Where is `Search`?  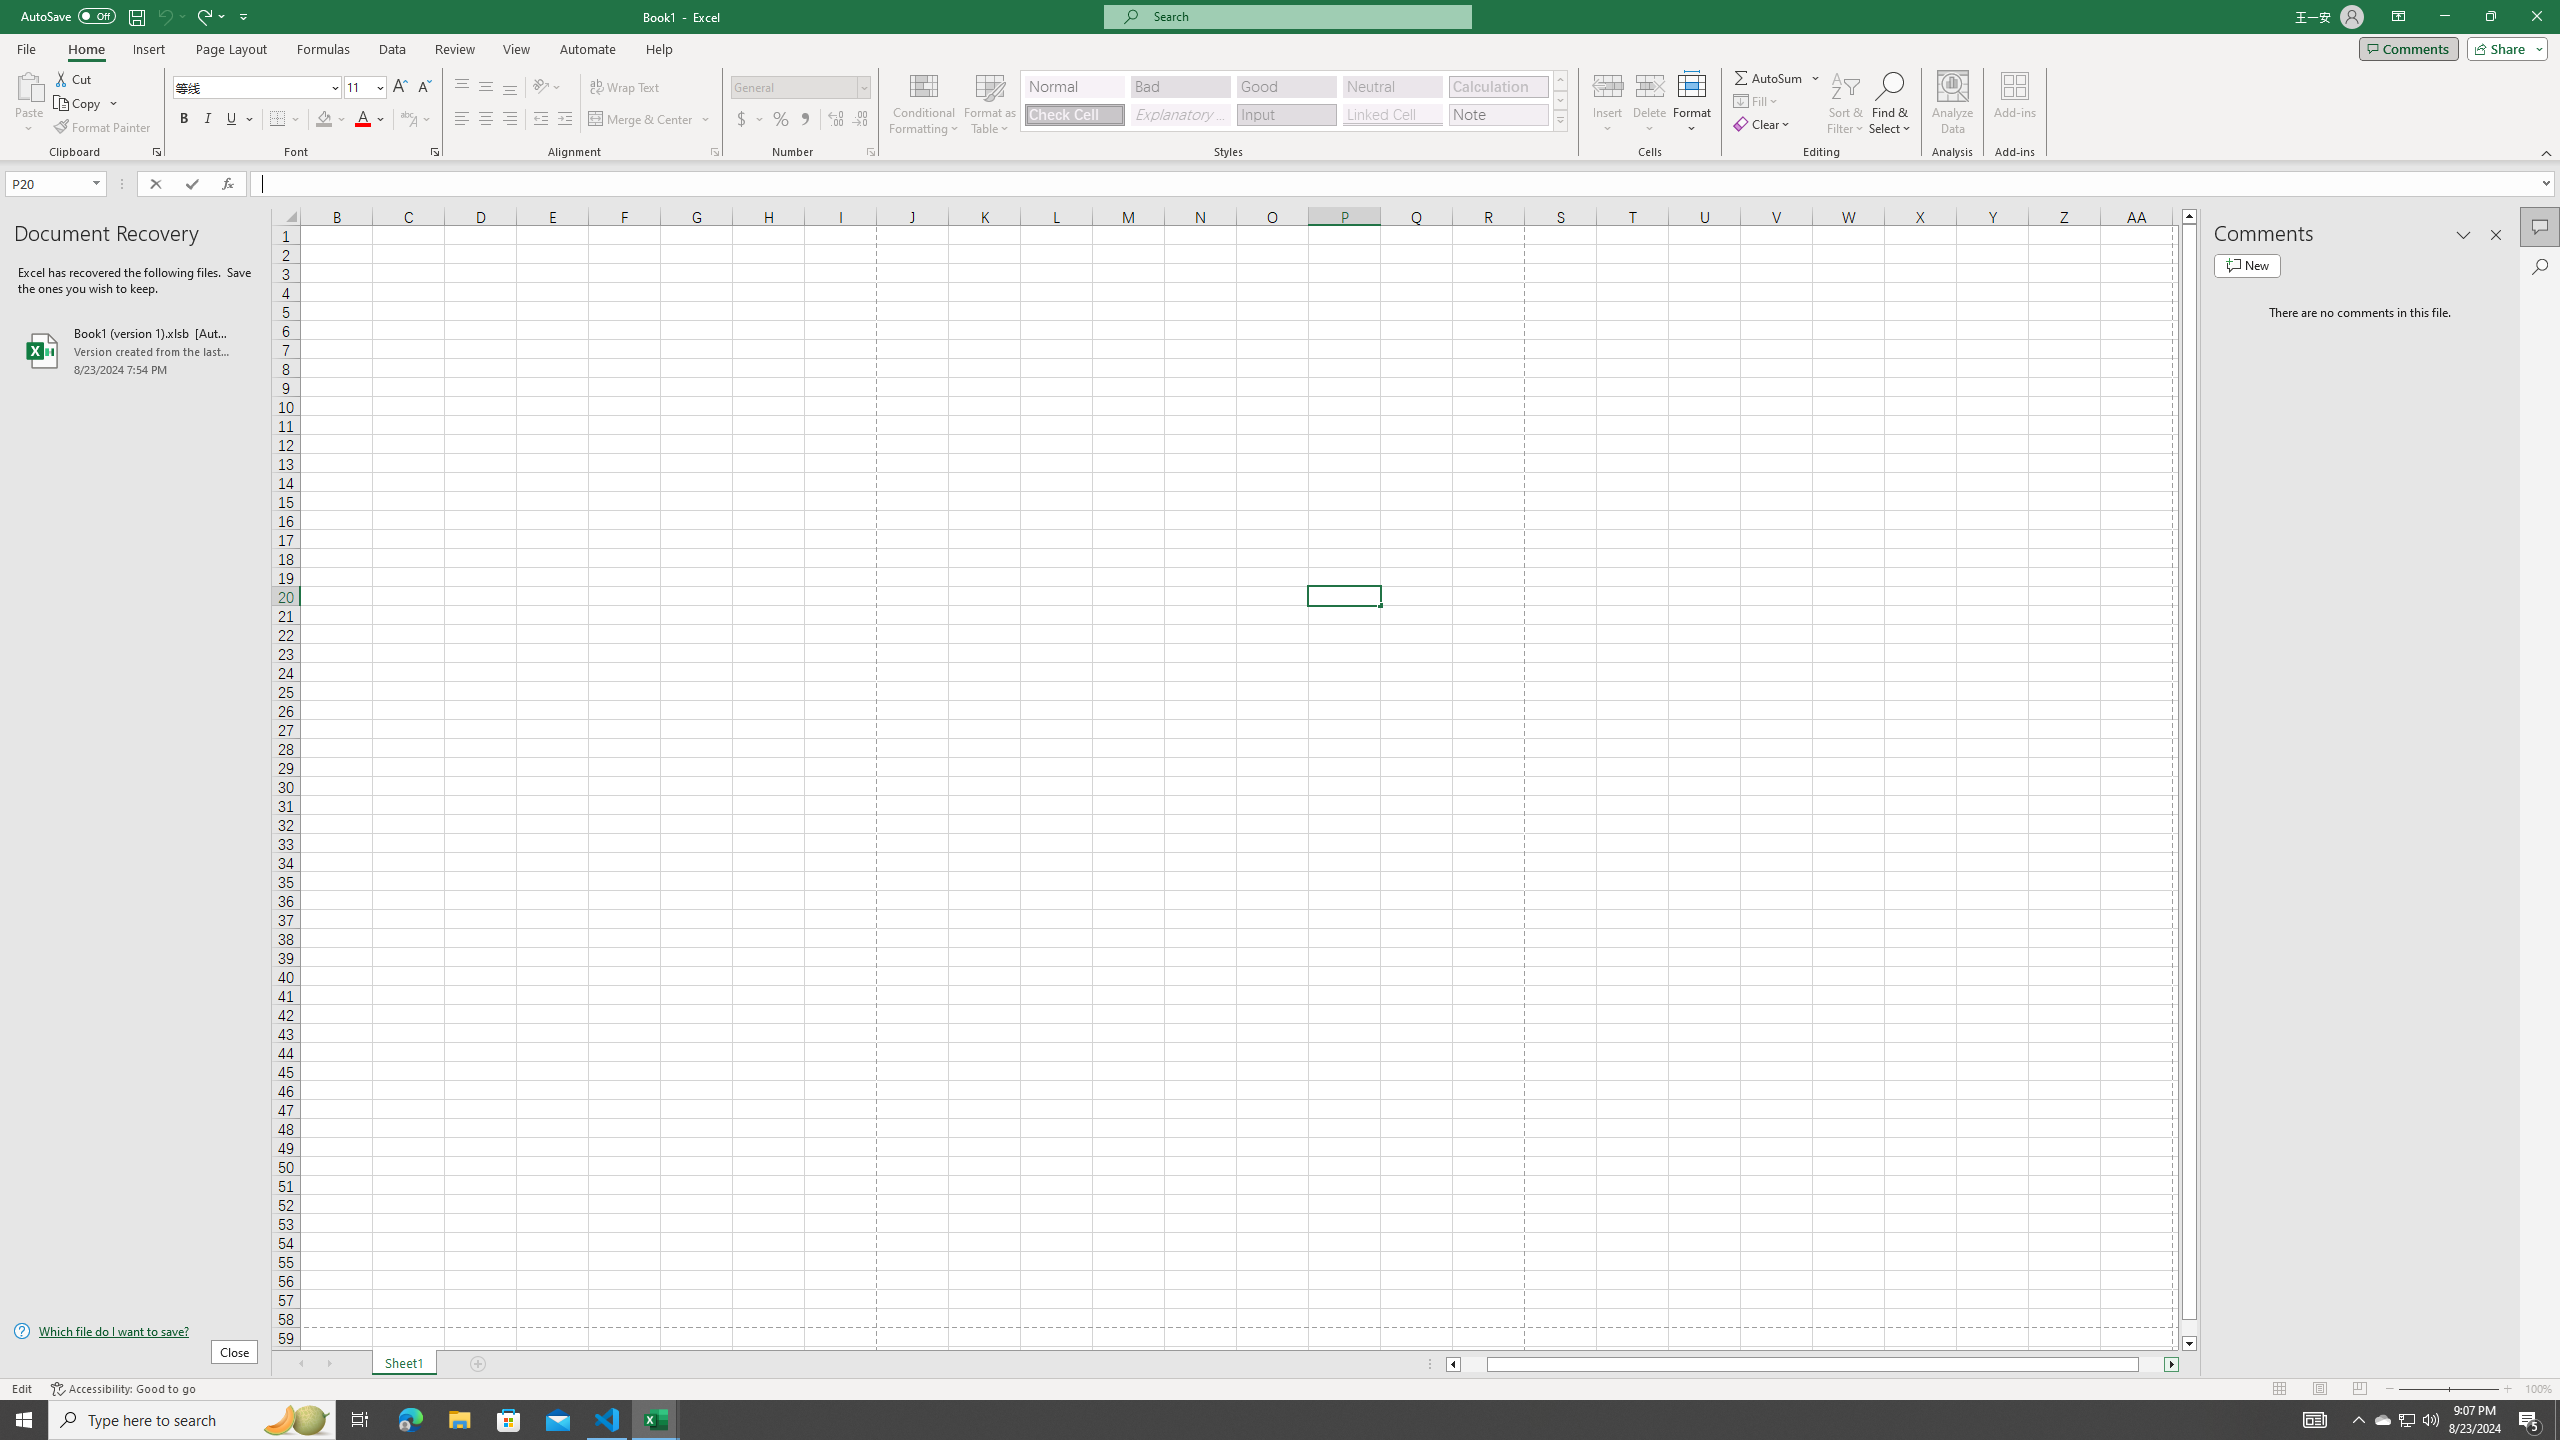
Search is located at coordinates (2540, 266).